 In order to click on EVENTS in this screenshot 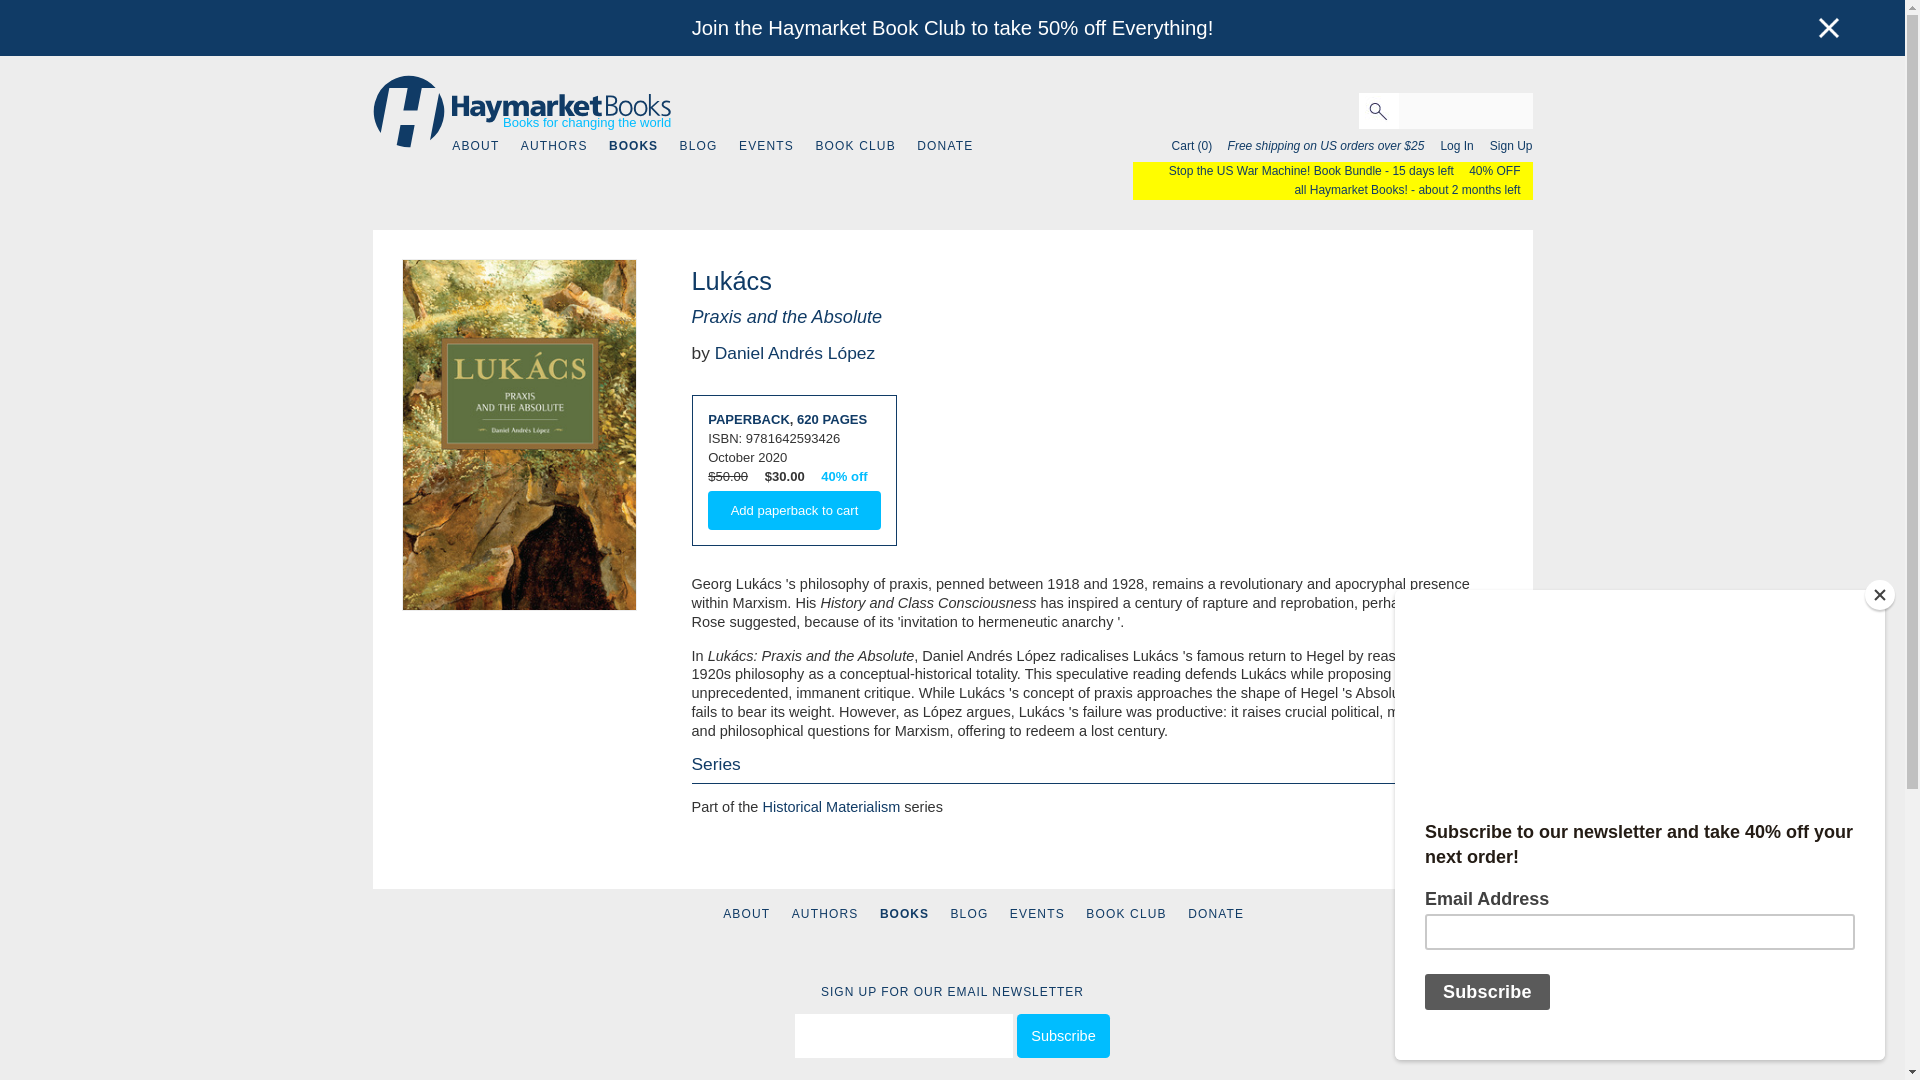, I will do `click(766, 146)`.